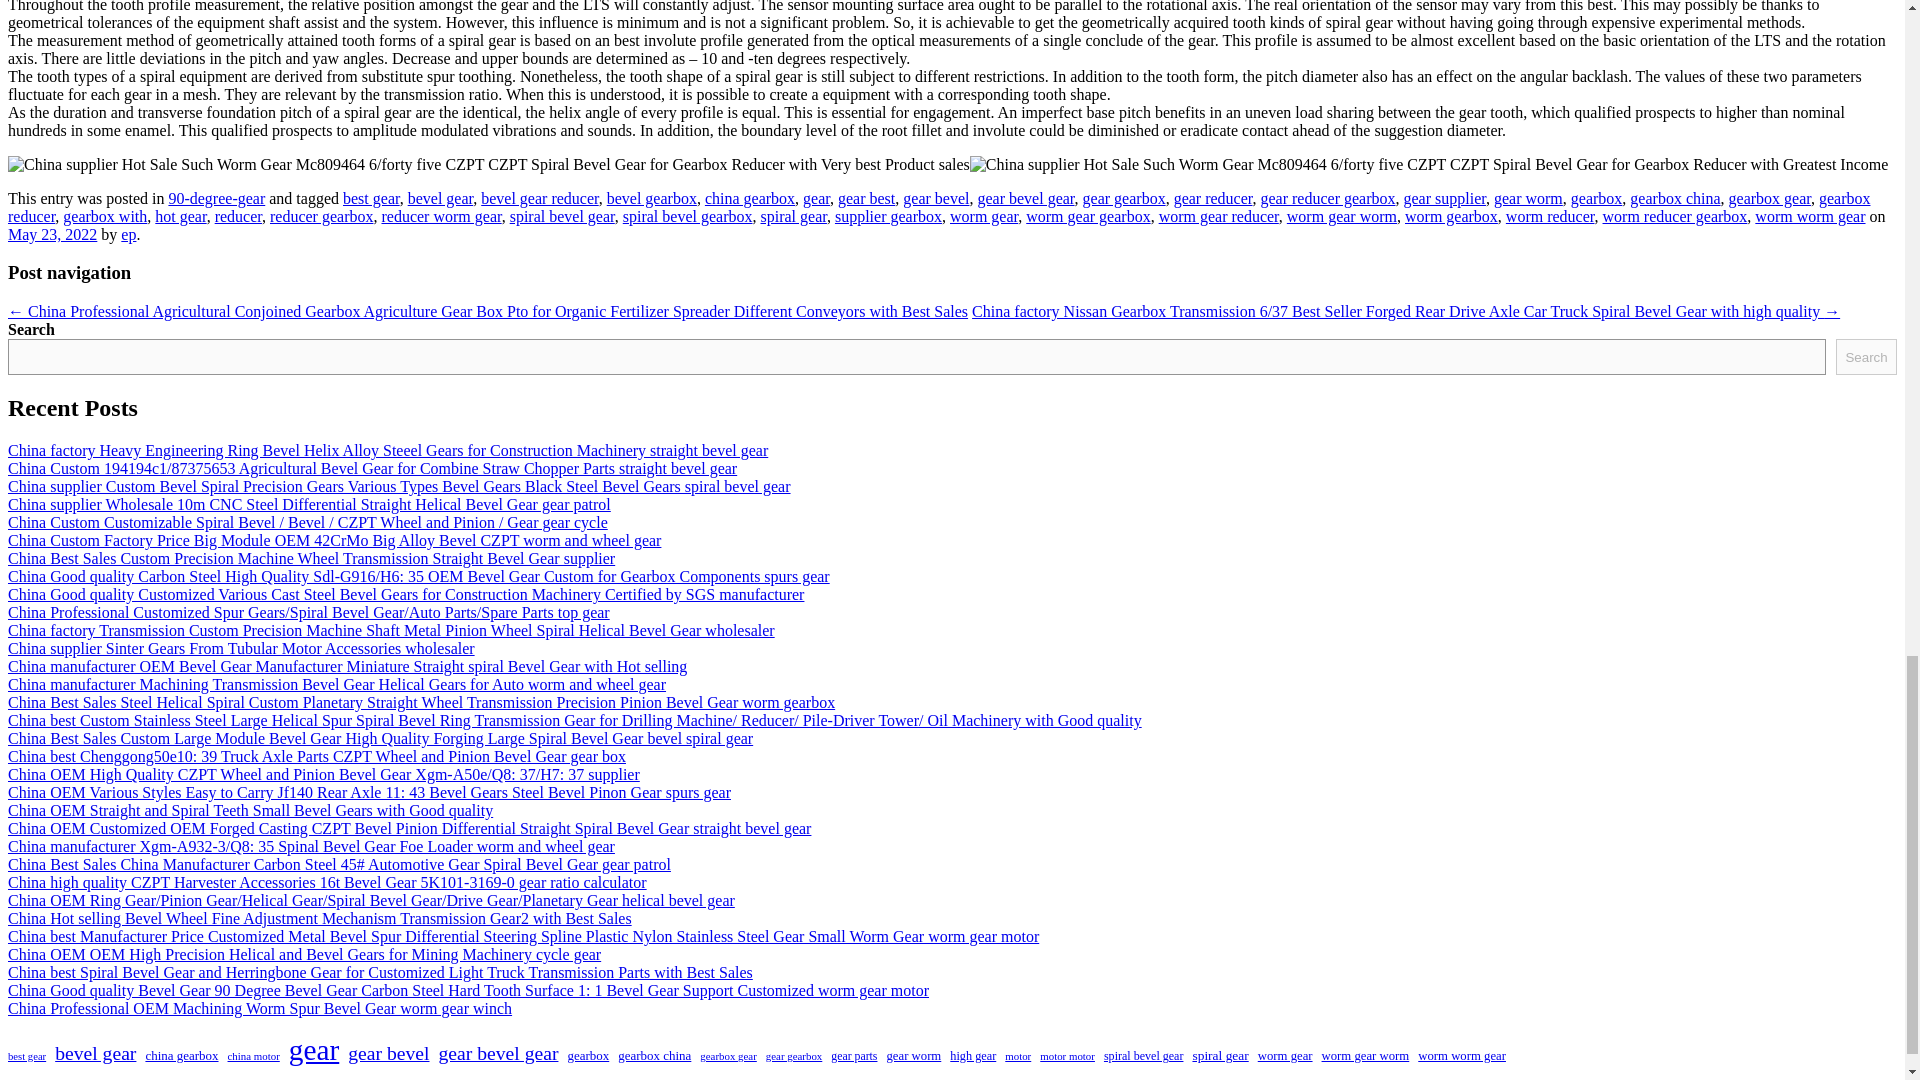 This screenshot has width=1920, height=1080. I want to click on gear best, so click(866, 198).